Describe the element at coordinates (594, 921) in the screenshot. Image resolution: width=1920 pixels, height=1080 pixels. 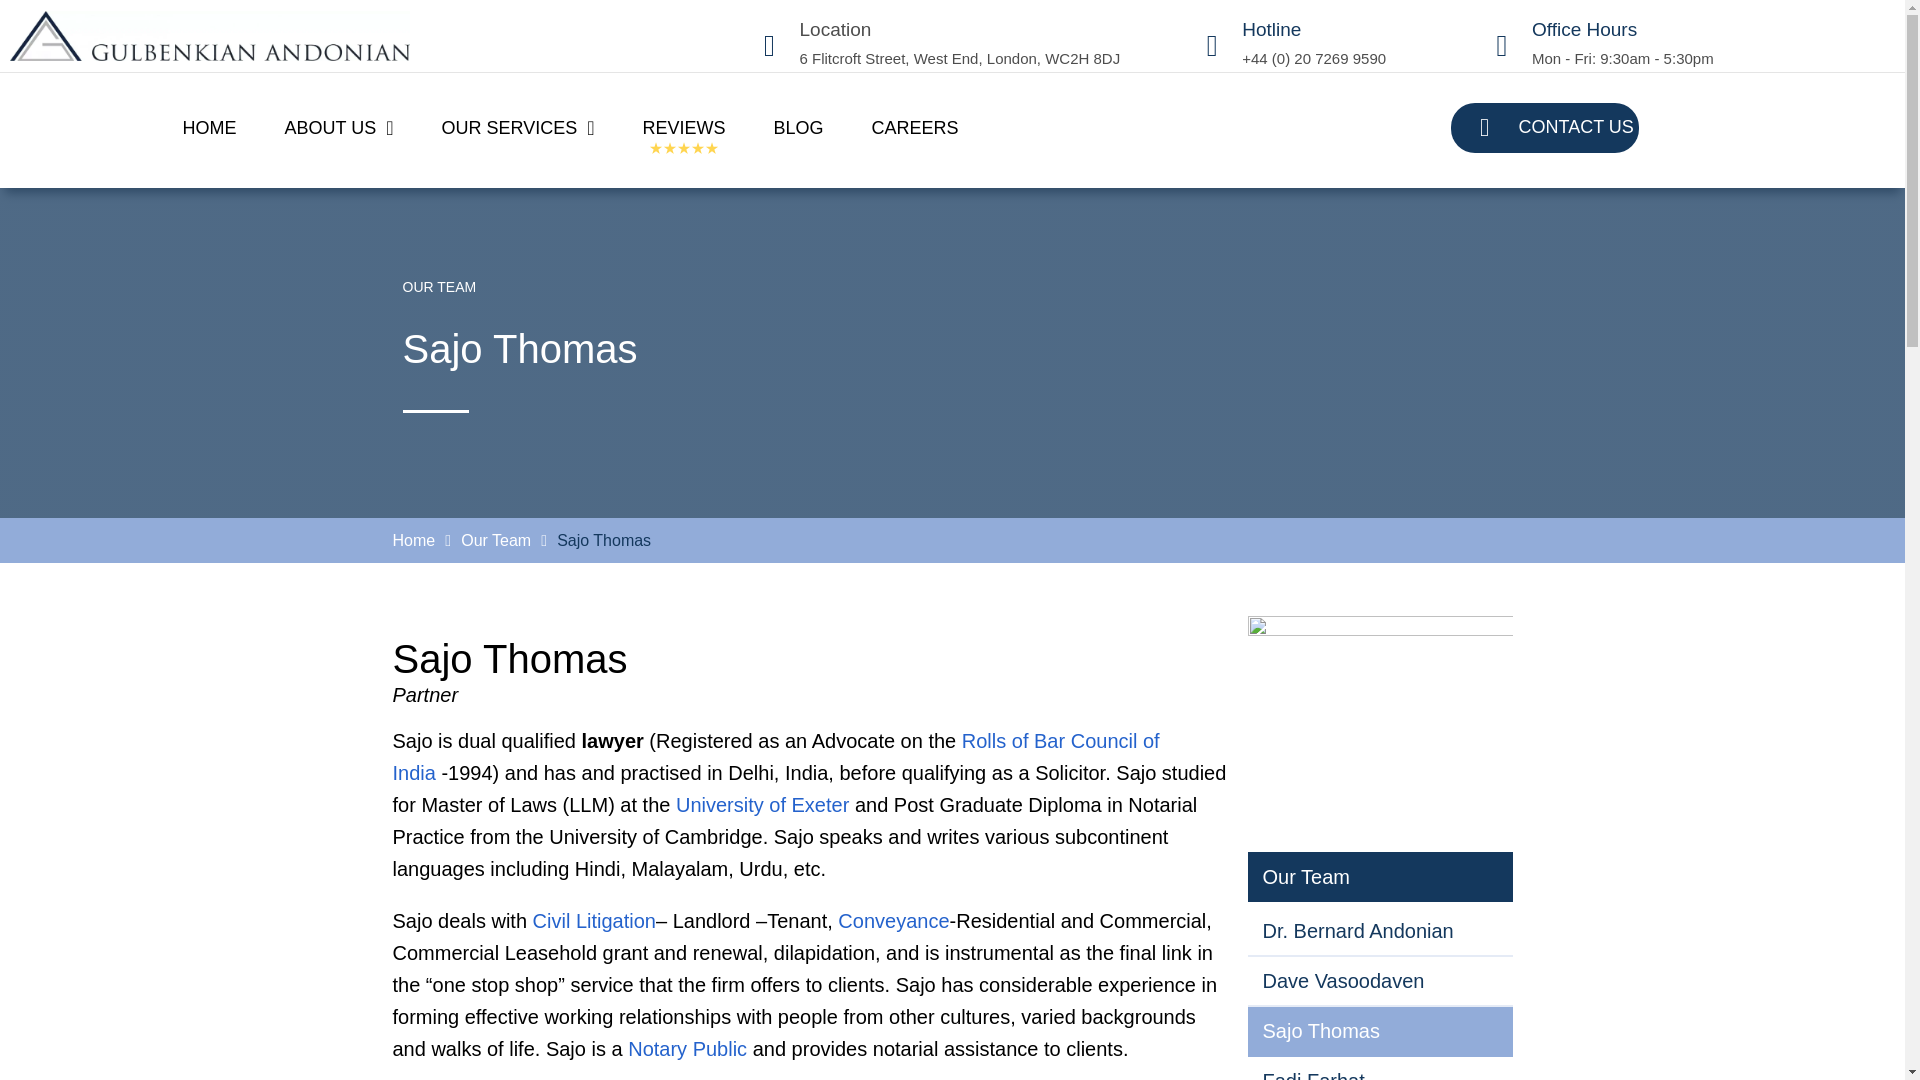
I see `Civil Litigation` at that location.